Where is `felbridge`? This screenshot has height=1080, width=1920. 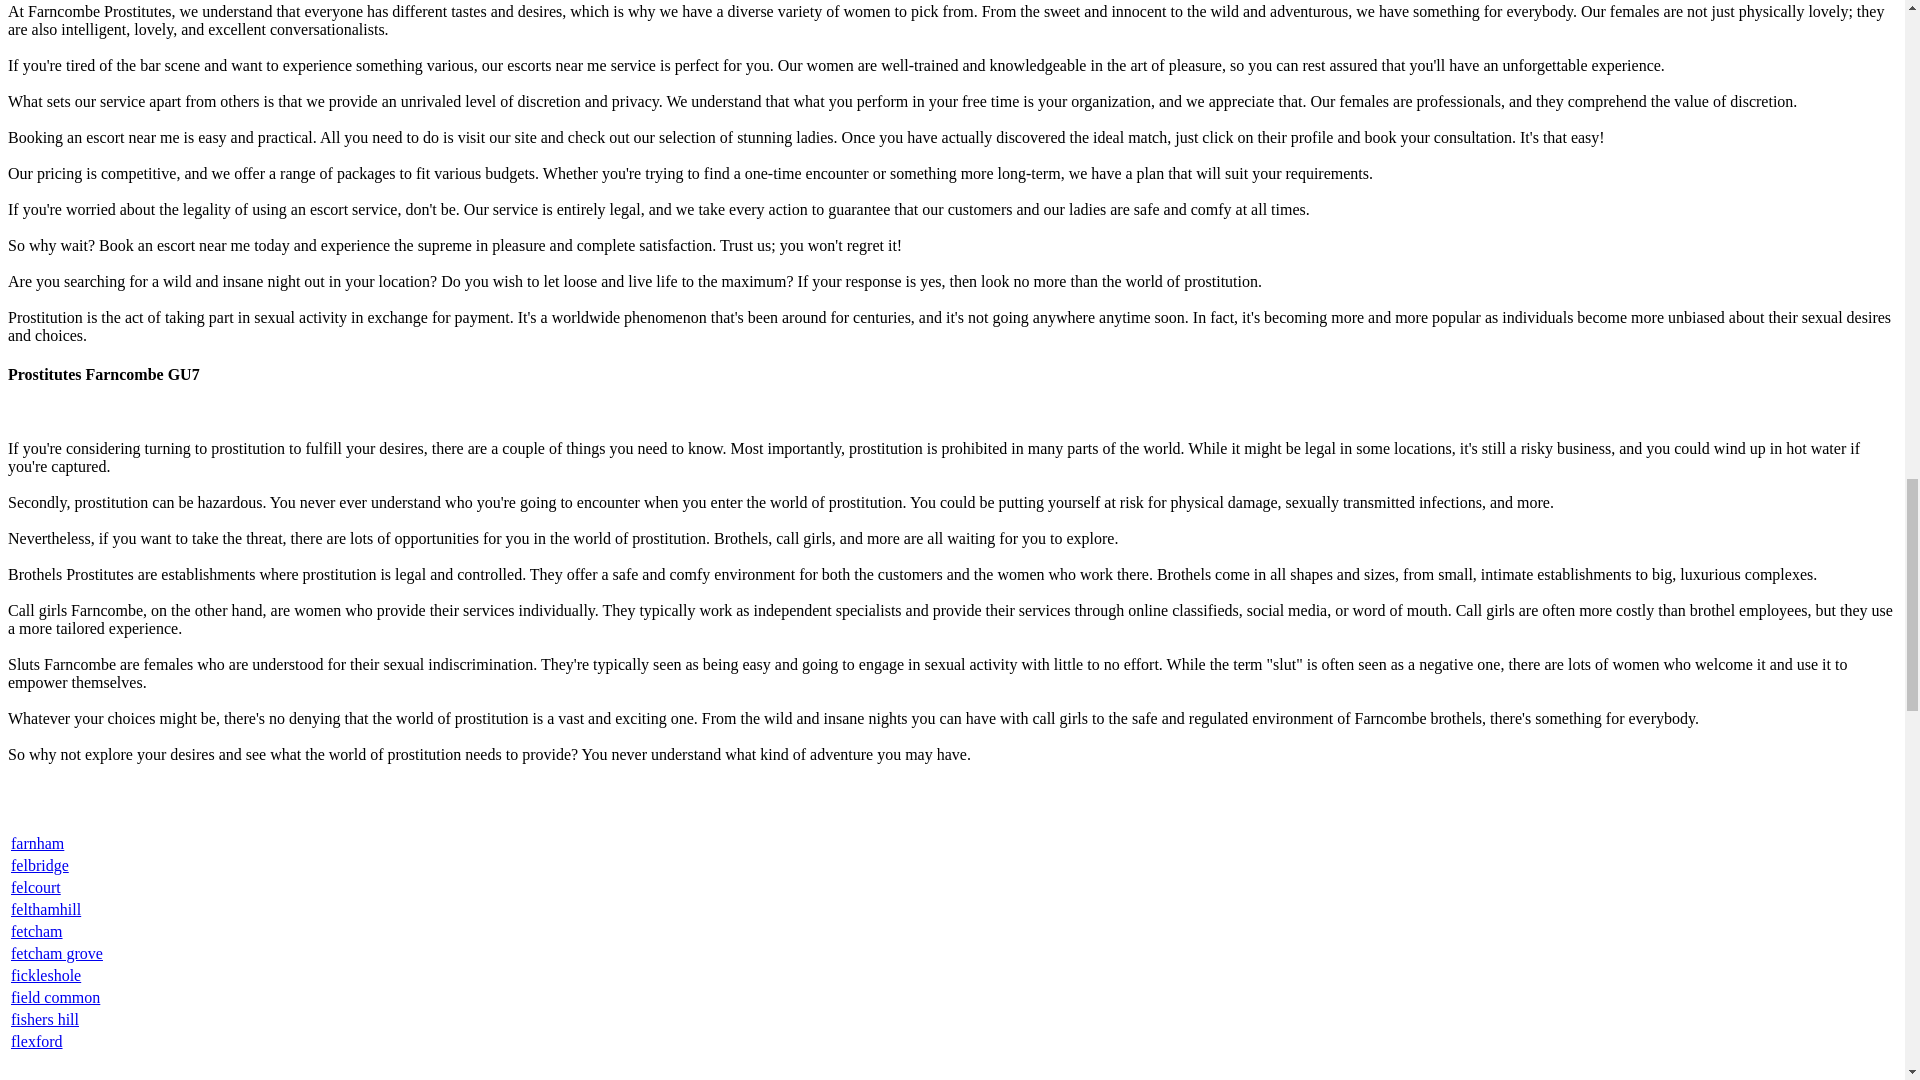 felbridge is located at coordinates (40, 865).